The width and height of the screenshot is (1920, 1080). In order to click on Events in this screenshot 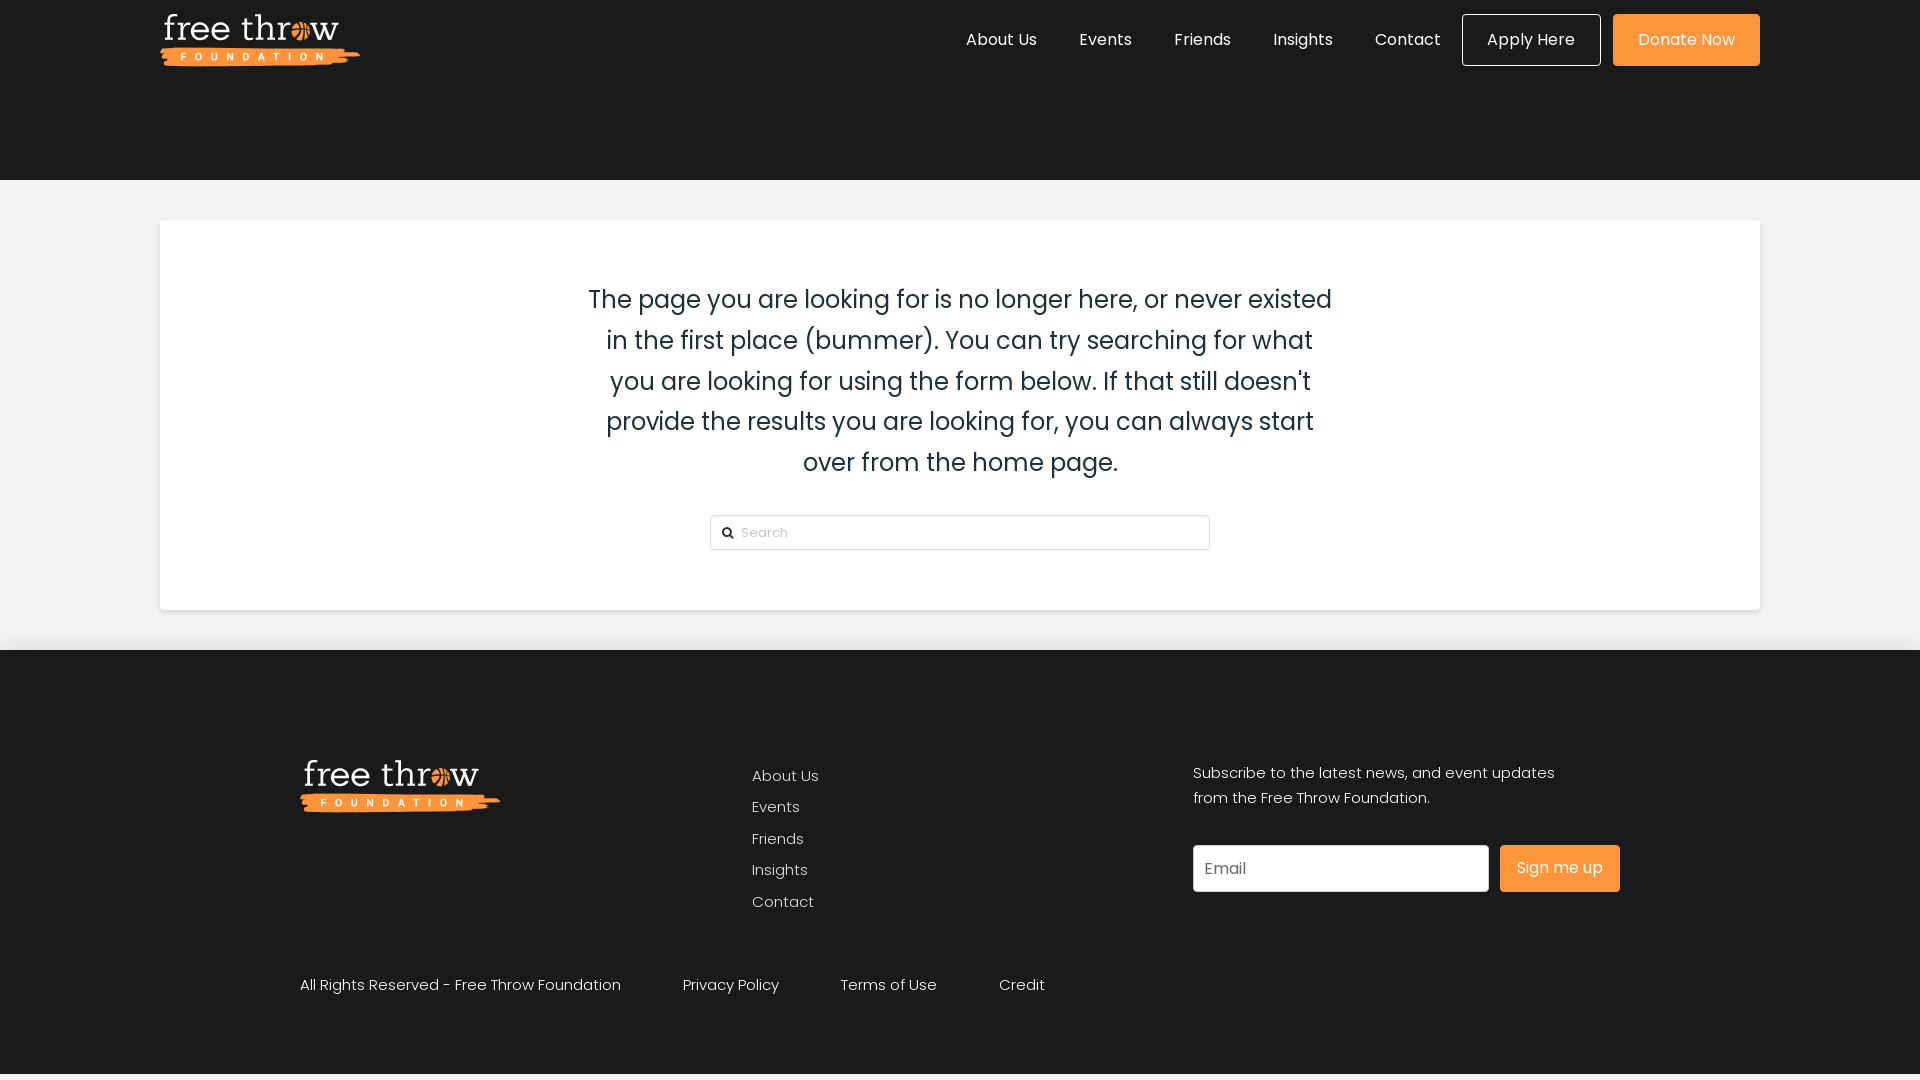, I will do `click(1106, 40)`.